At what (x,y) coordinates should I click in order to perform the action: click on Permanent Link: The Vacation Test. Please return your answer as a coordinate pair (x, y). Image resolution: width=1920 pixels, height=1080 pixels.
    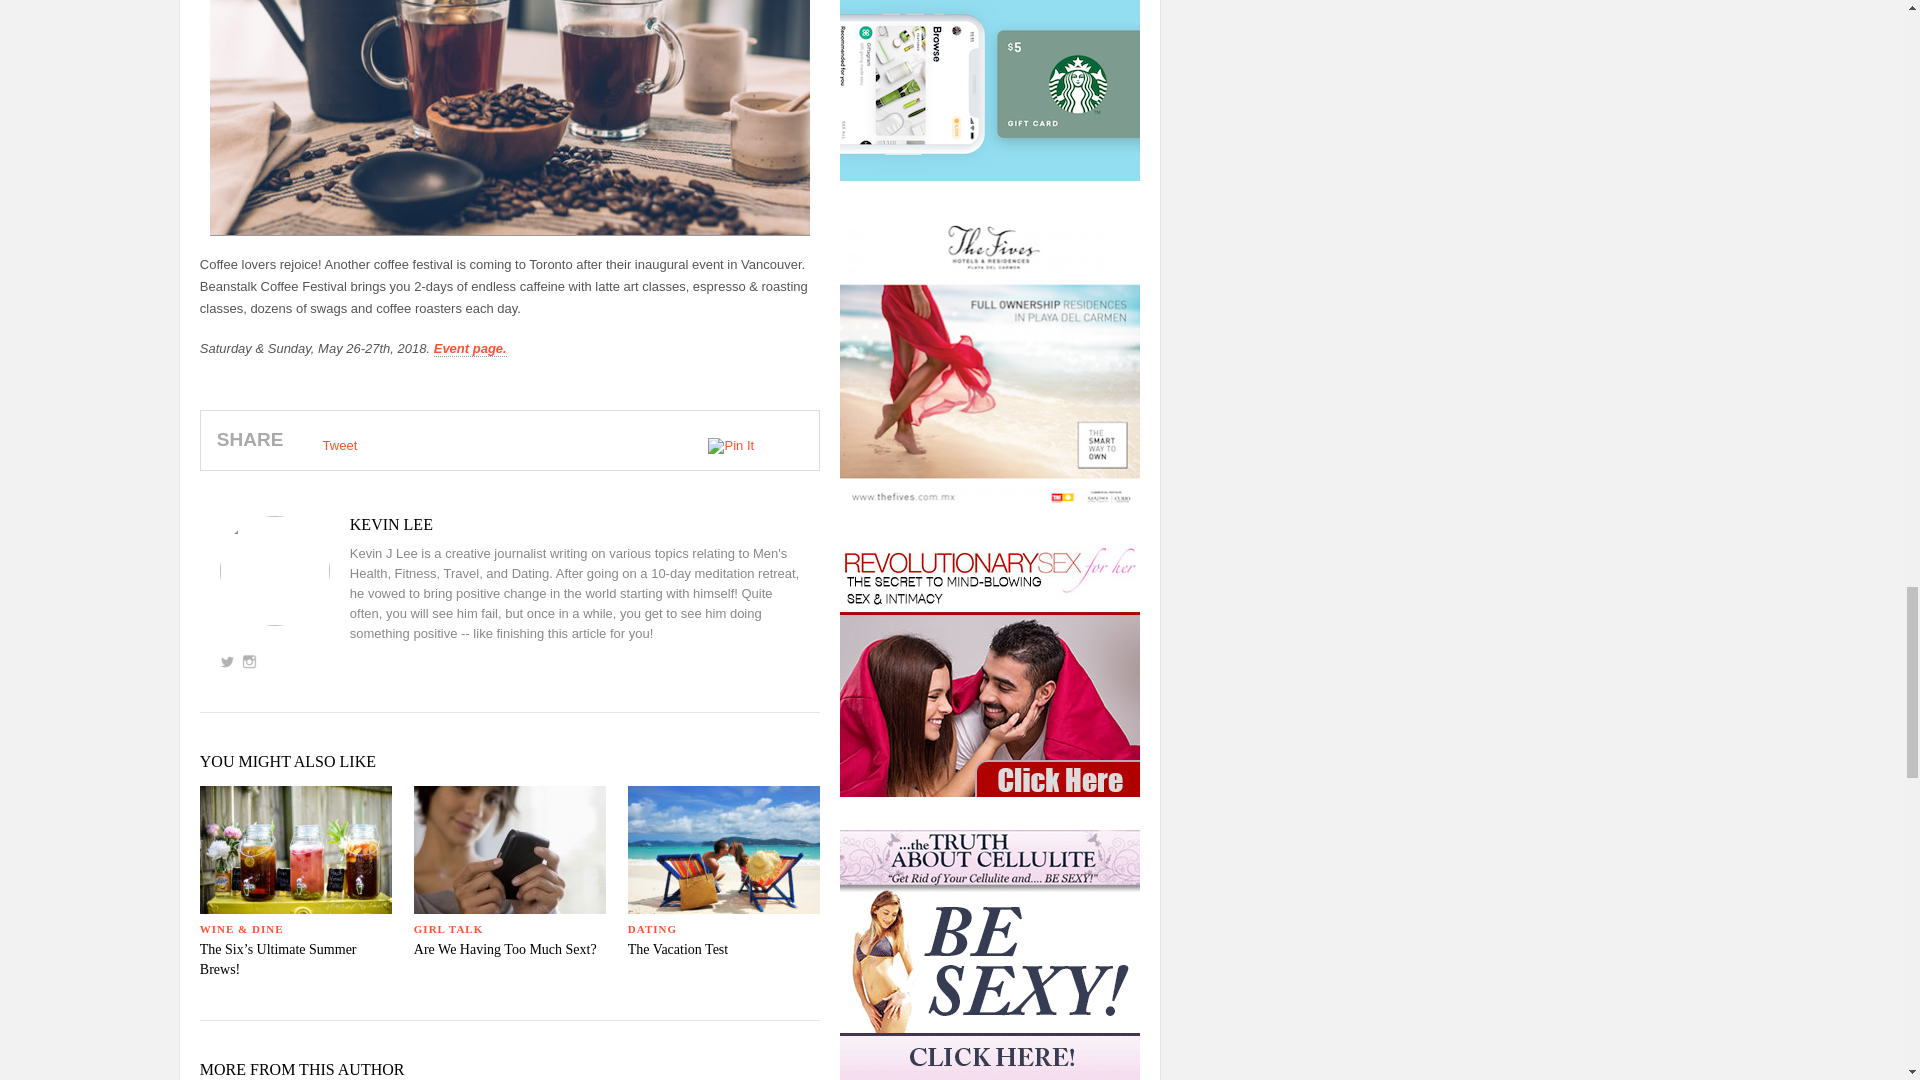
    Looking at the image, I should click on (677, 948).